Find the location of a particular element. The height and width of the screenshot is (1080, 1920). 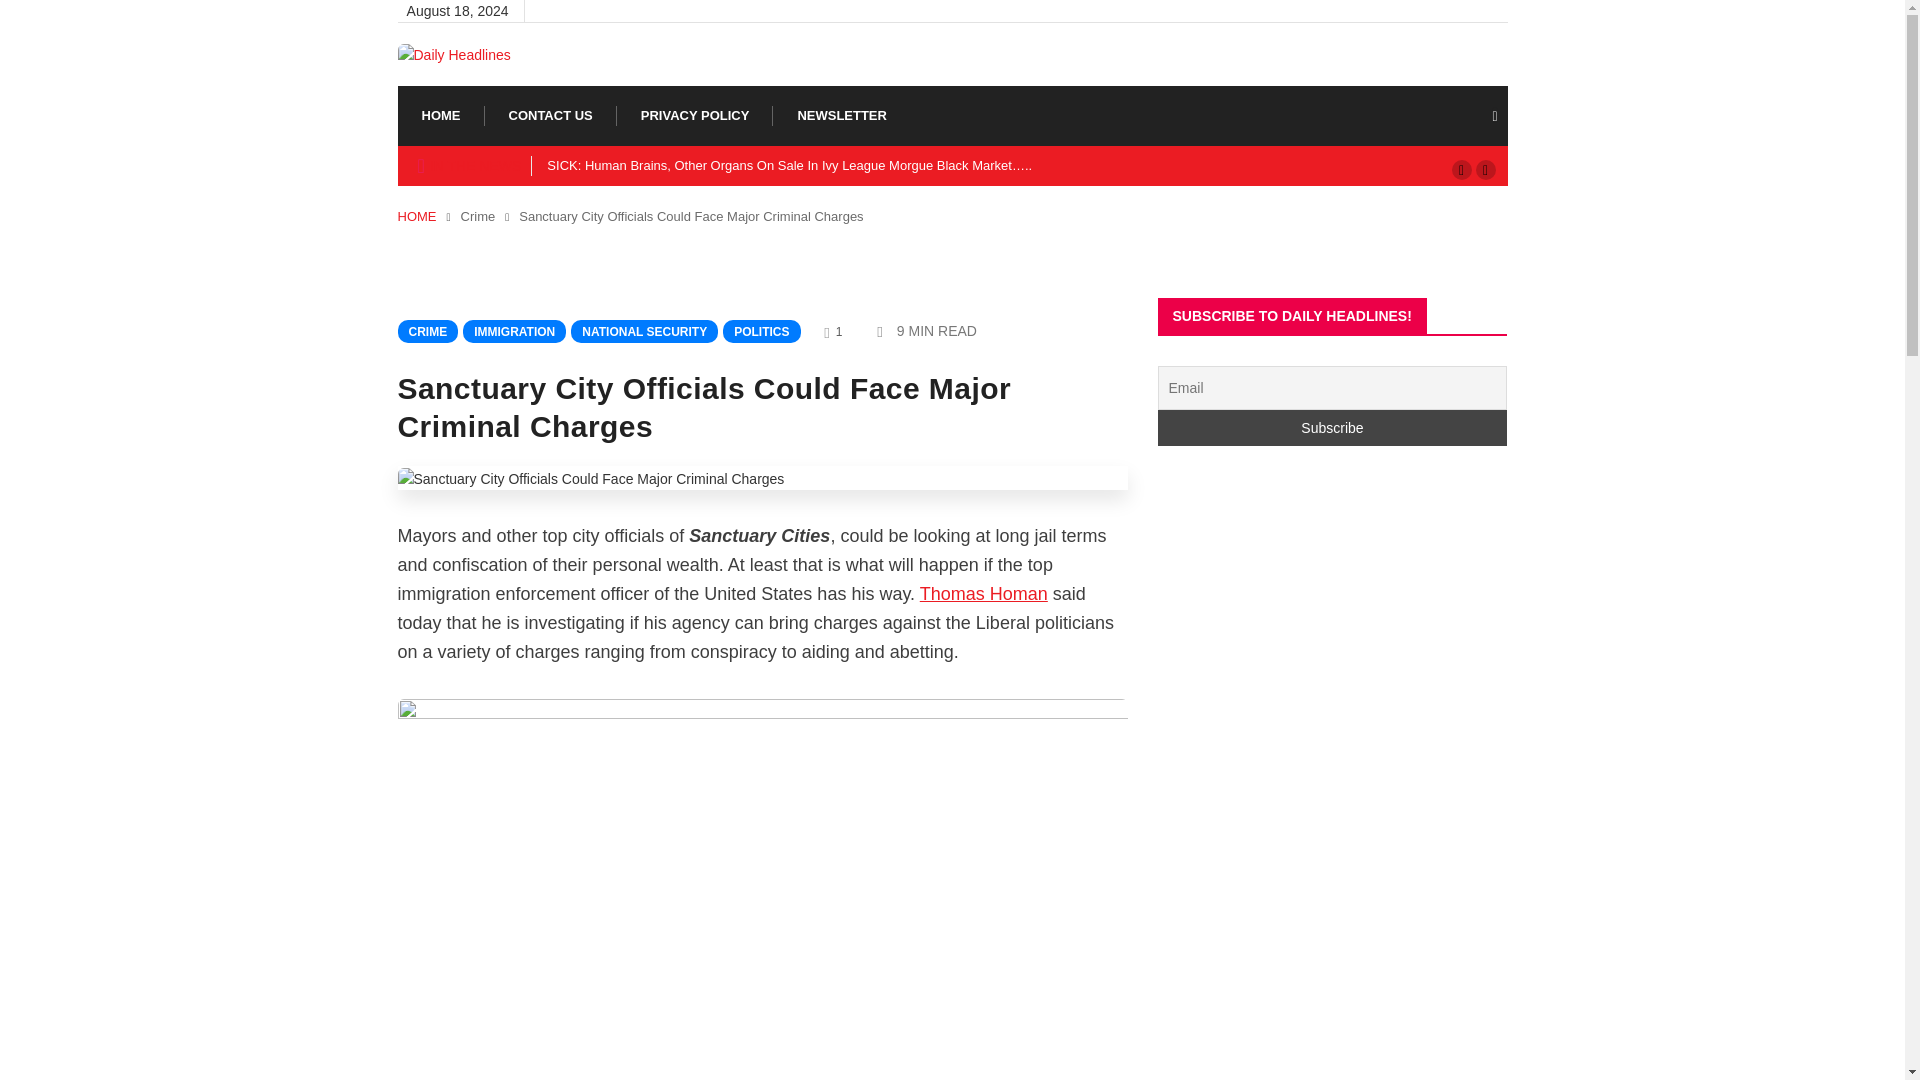

Subscribe is located at coordinates (1332, 428).